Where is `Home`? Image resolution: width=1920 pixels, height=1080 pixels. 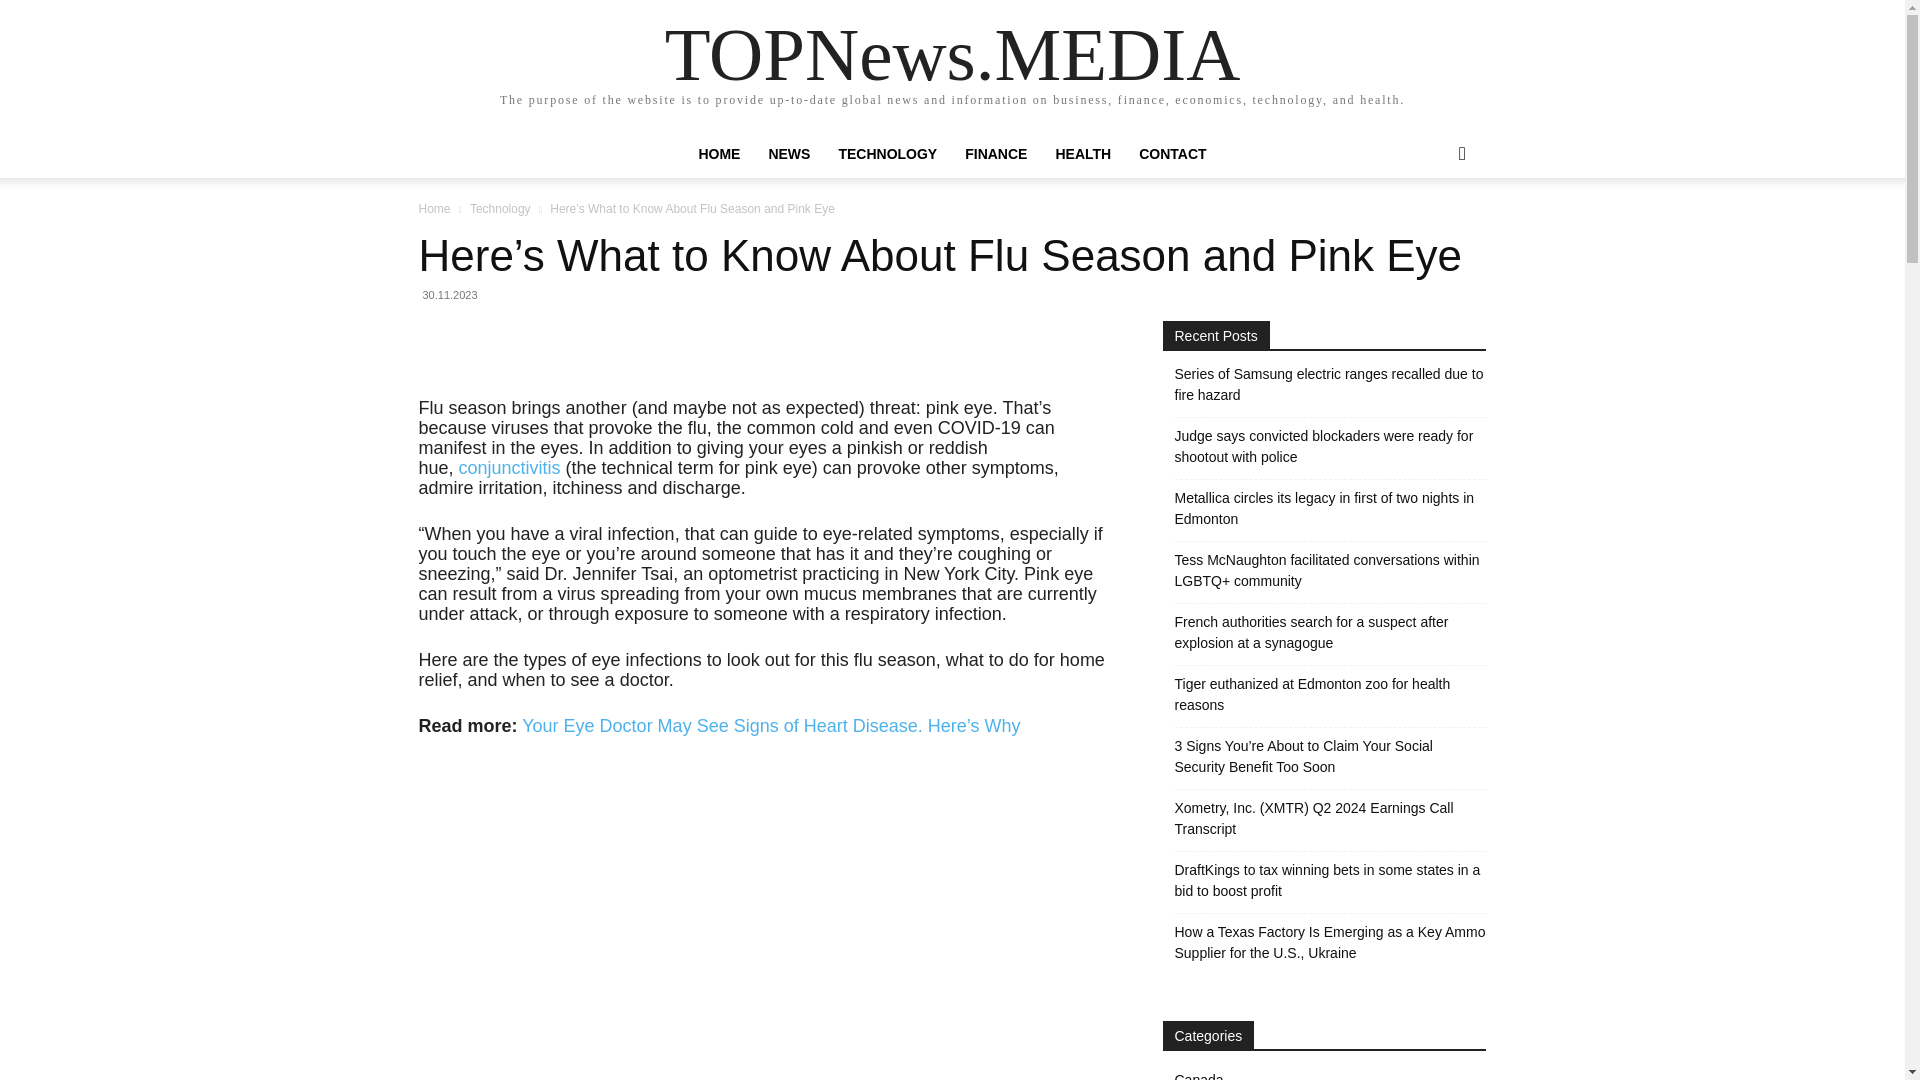
Home is located at coordinates (434, 208).